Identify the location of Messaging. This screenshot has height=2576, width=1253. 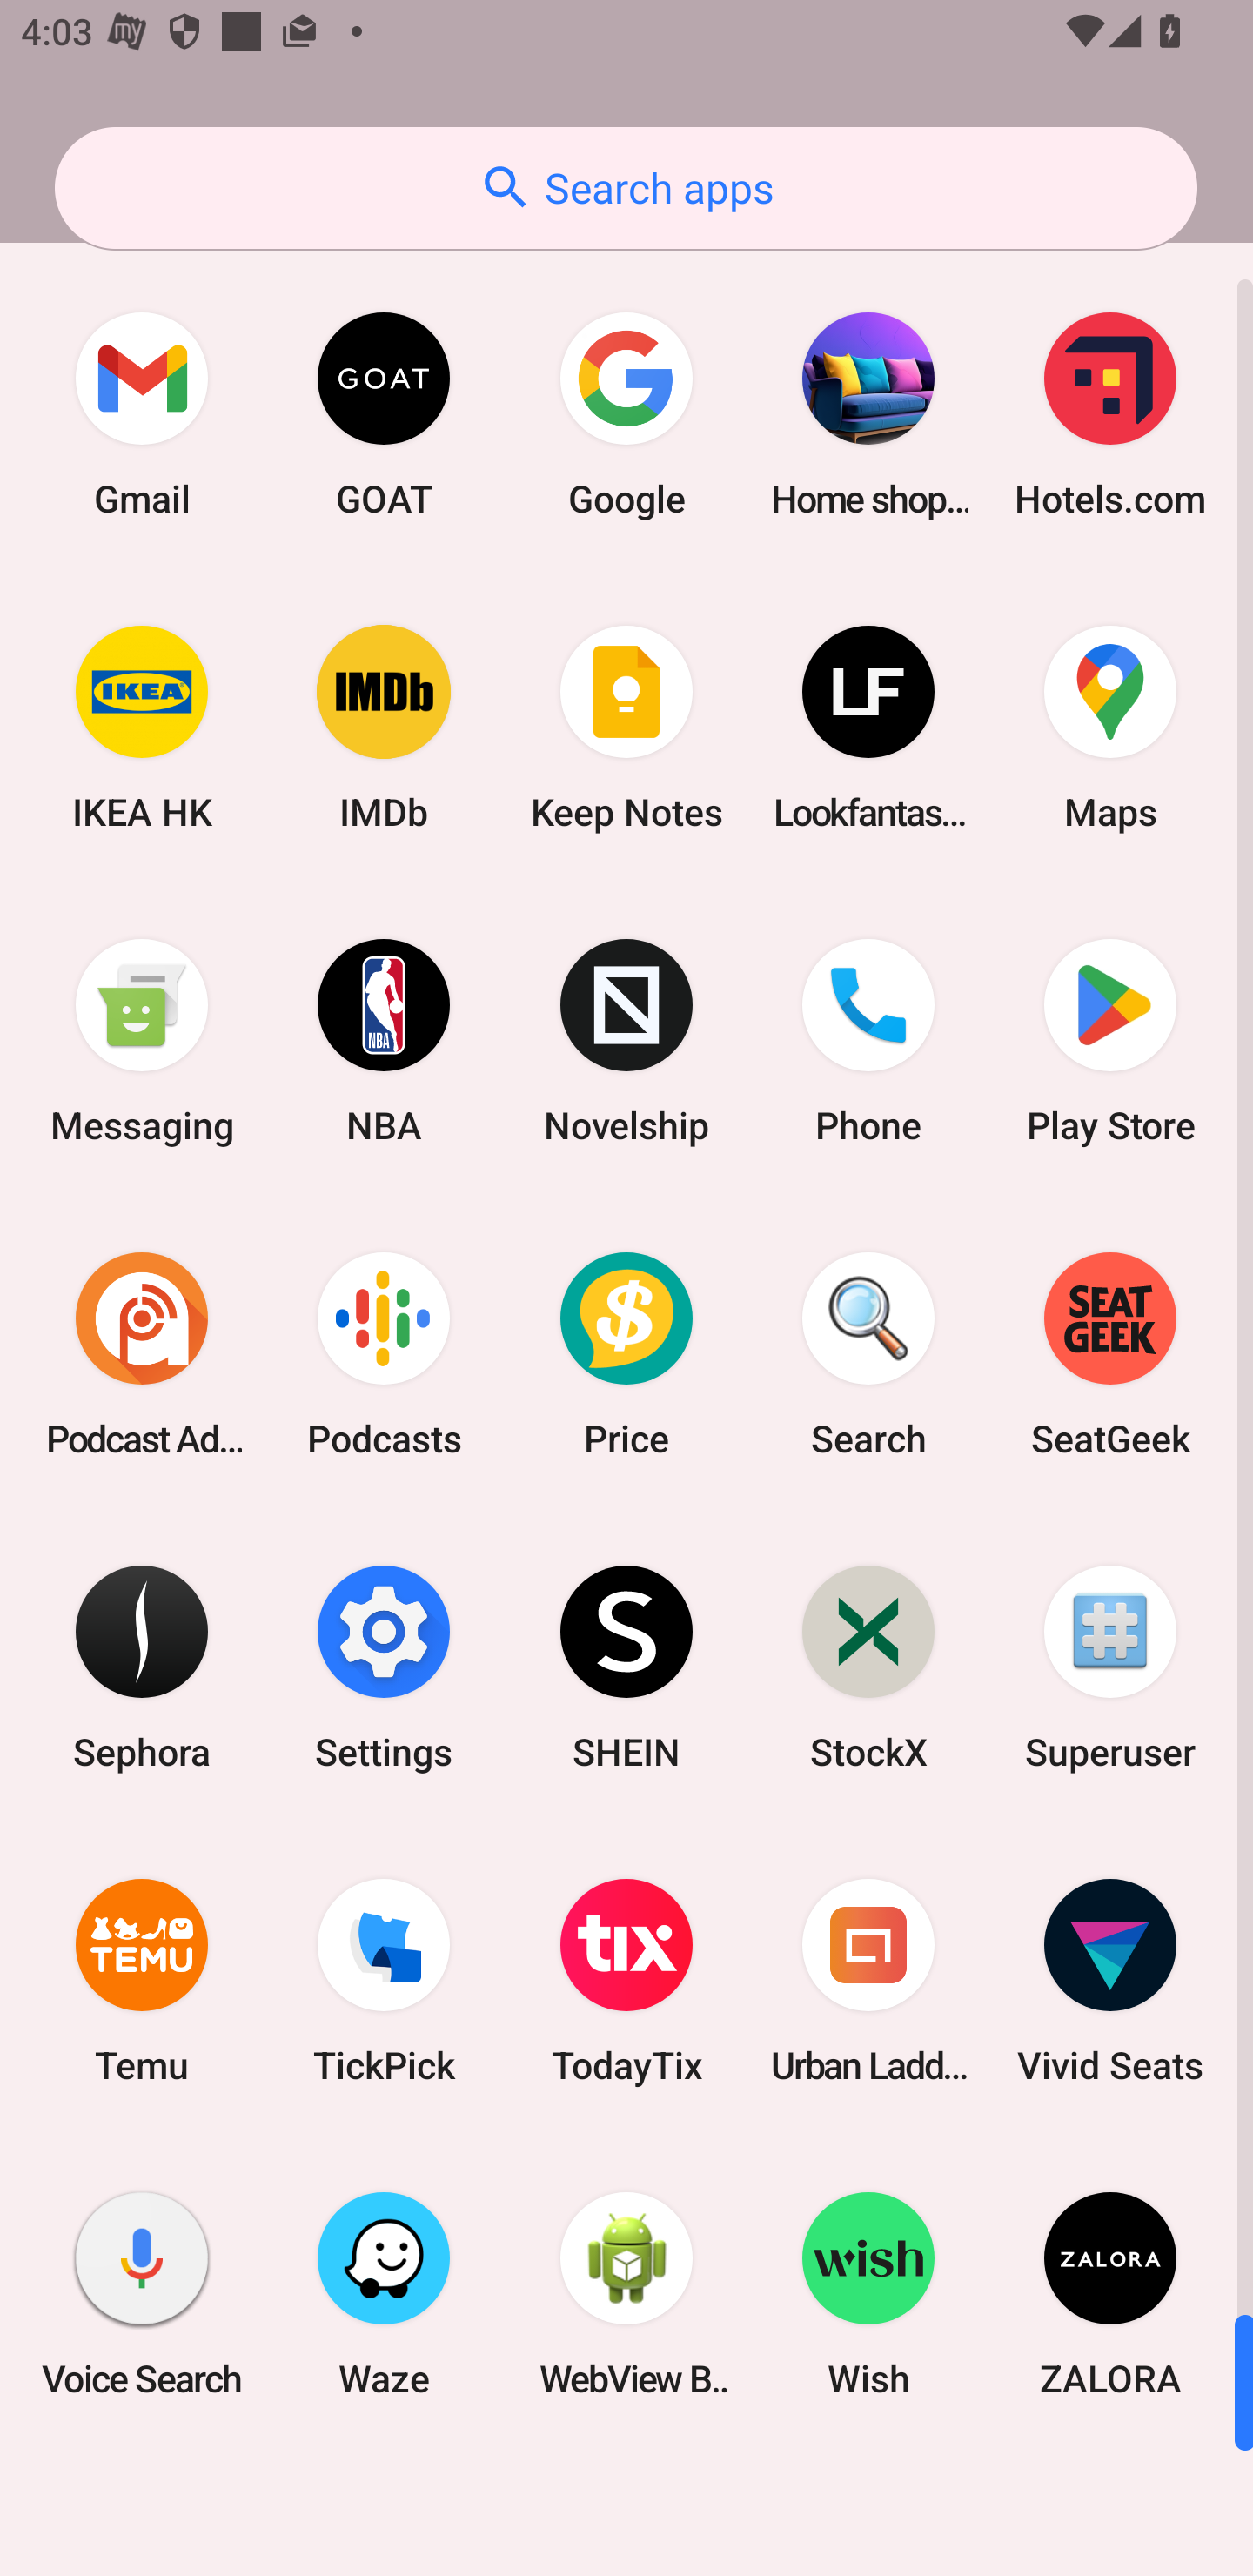
(142, 1041).